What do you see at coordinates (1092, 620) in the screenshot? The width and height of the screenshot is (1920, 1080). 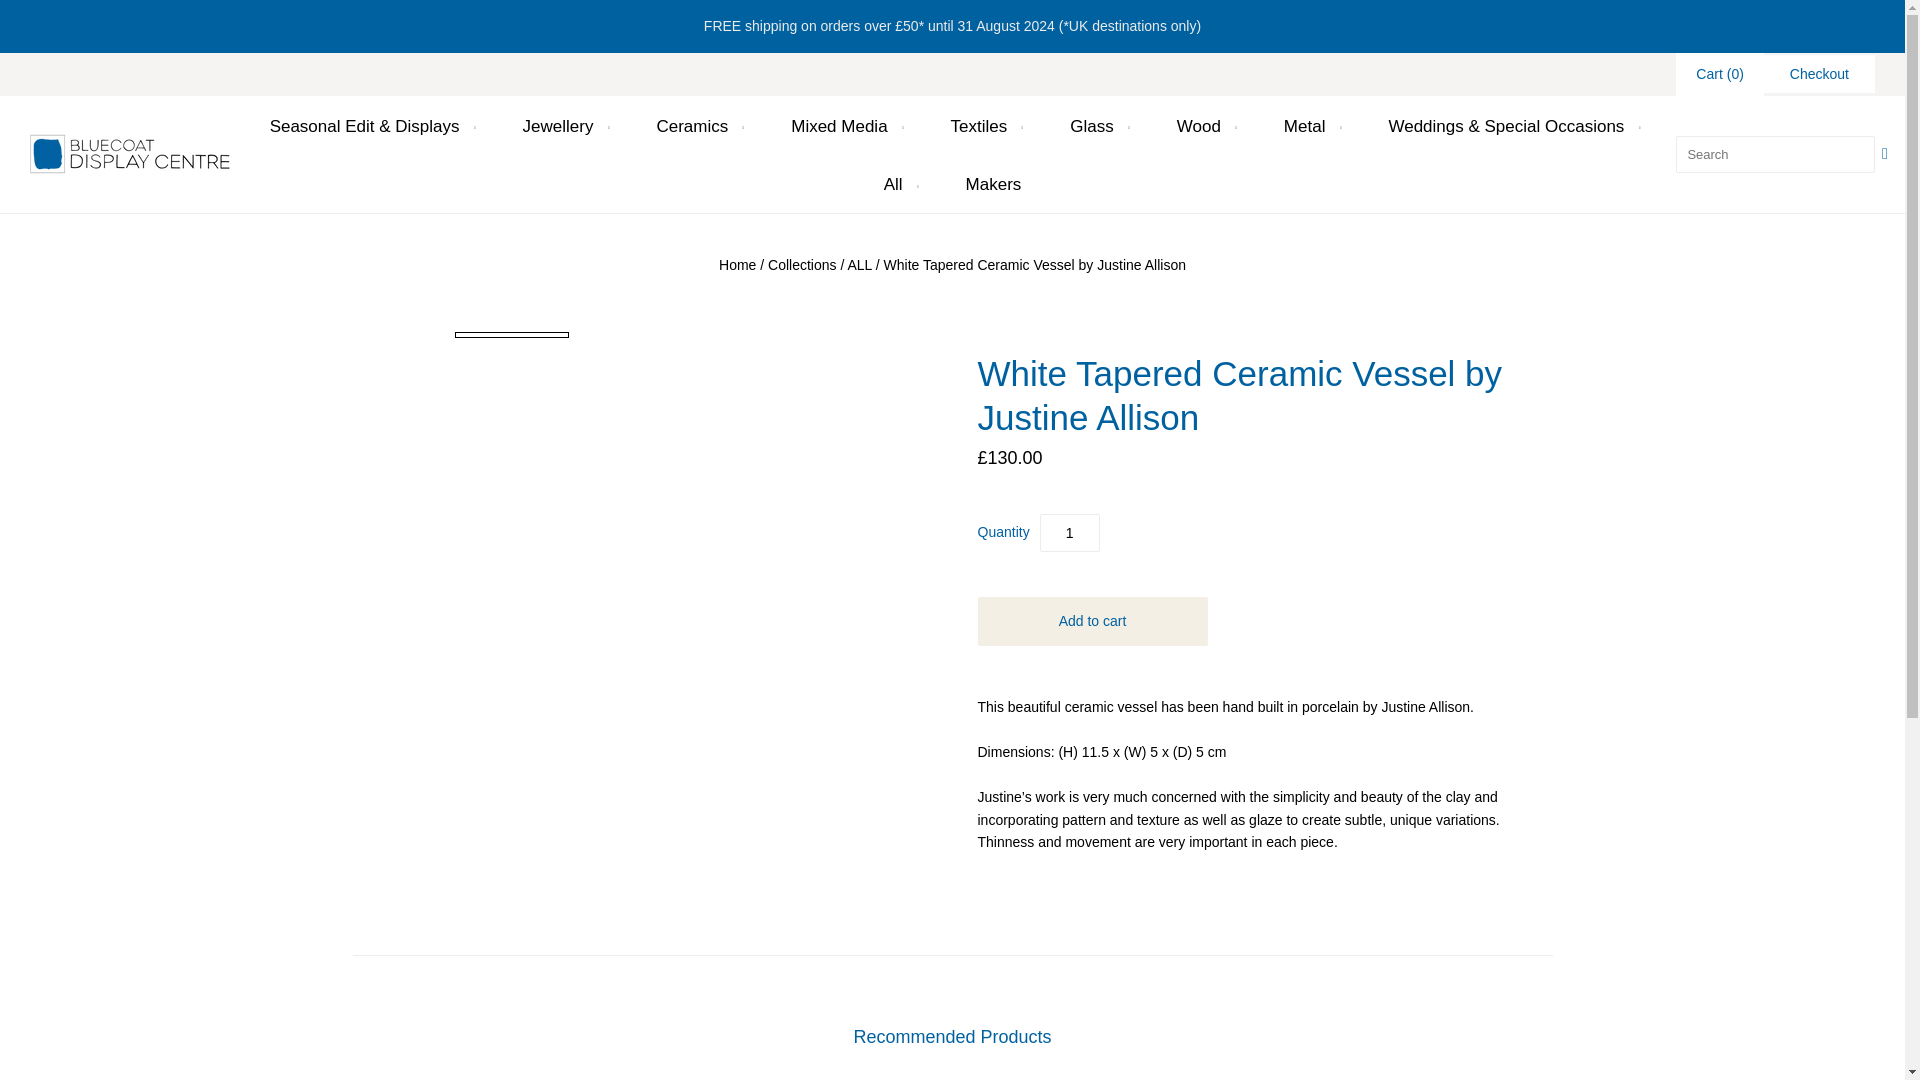 I see `Add to cart` at bounding box center [1092, 620].